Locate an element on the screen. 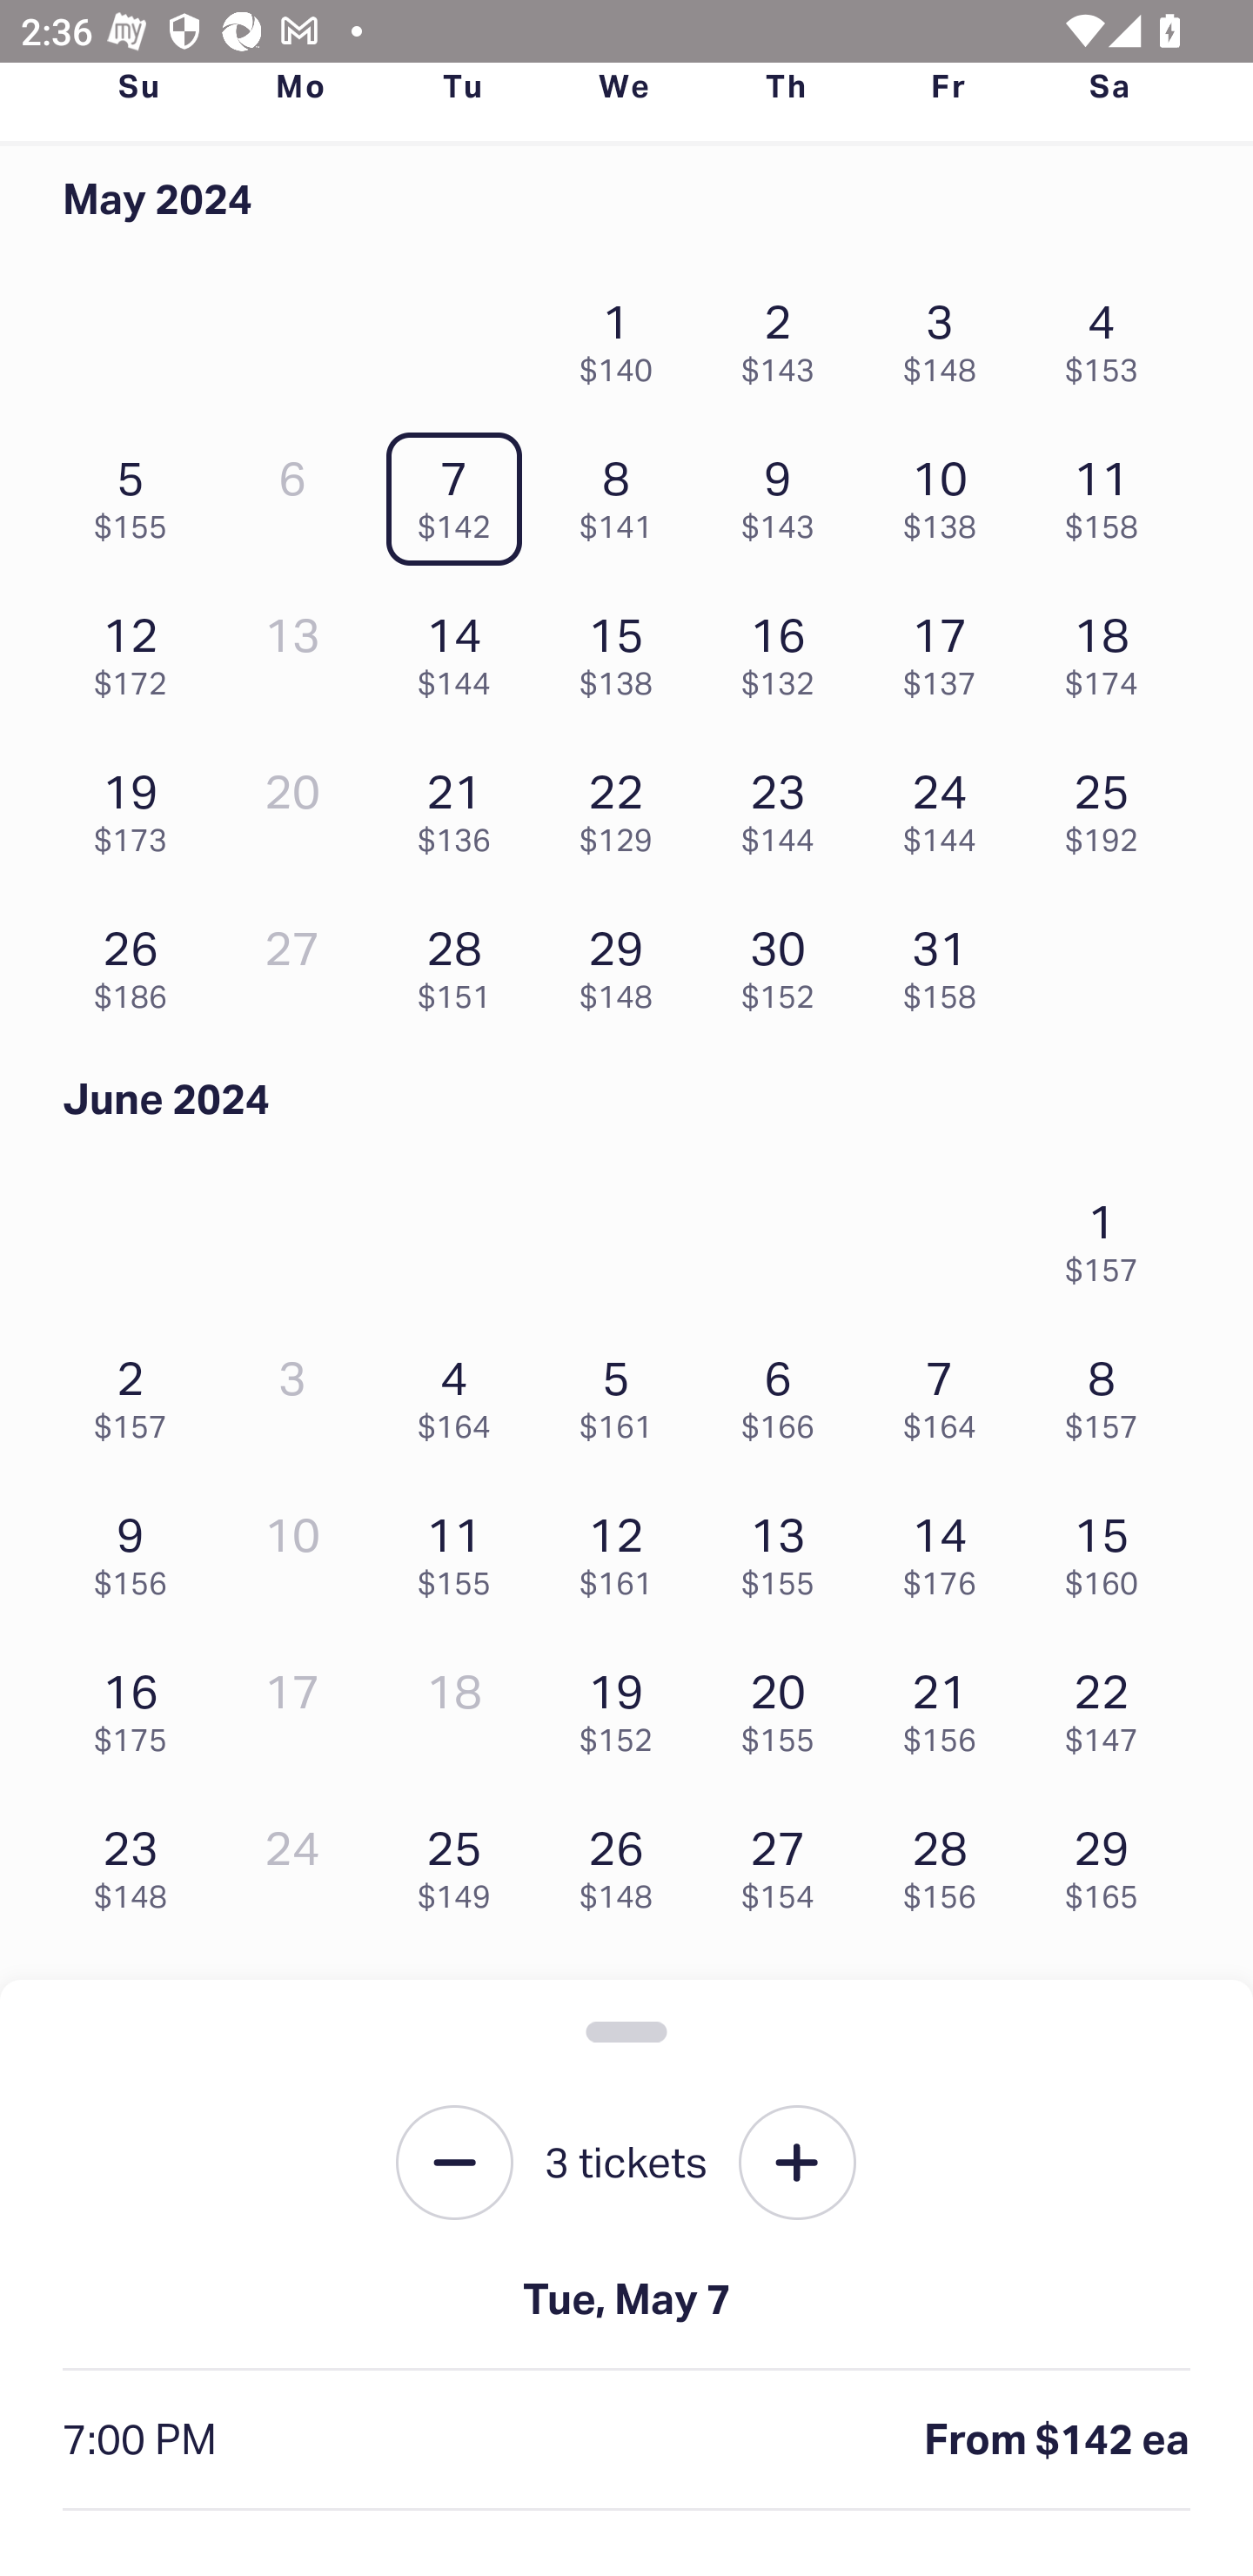 Image resolution: width=1253 pixels, height=2576 pixels. 26 $148 is located at coordinates (623, 1862).